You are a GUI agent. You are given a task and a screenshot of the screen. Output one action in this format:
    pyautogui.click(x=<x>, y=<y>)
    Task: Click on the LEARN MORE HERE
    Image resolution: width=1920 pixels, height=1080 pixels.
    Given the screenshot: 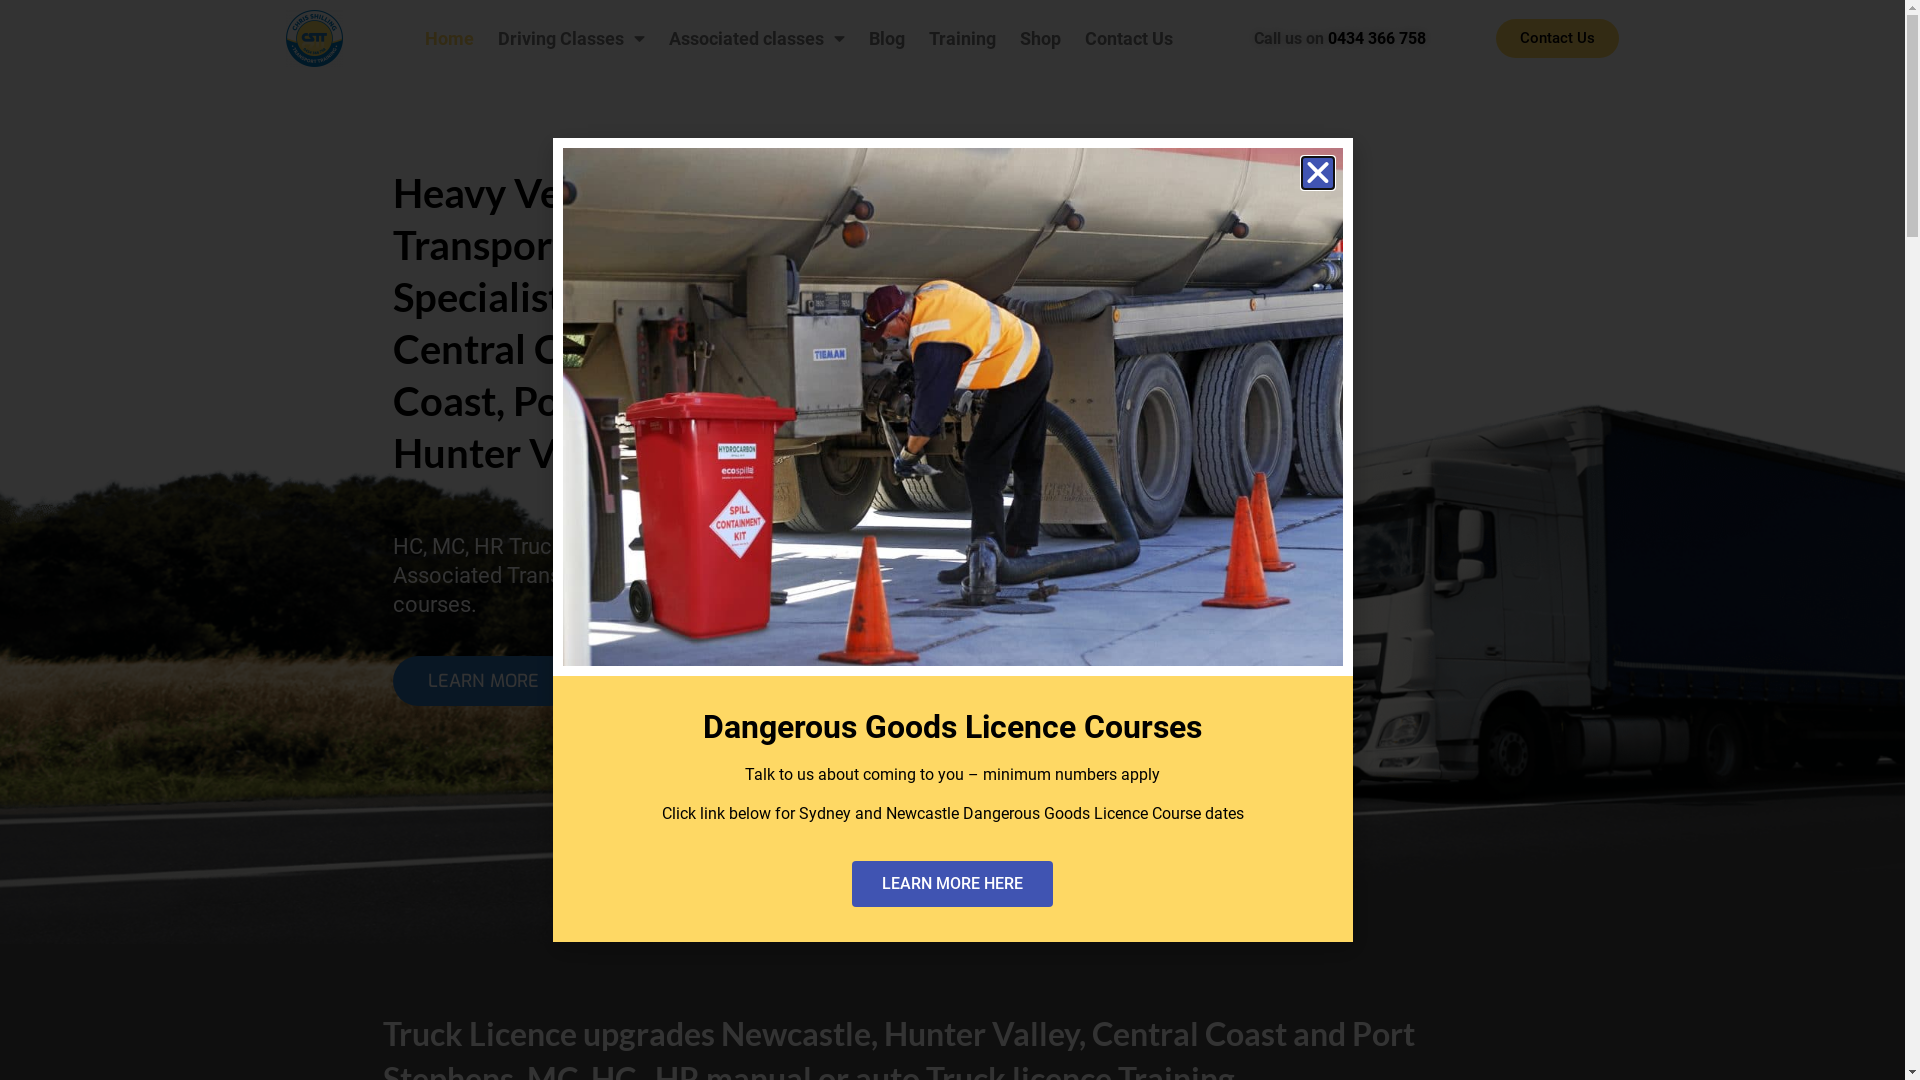 What is the action you would take?
    pyautogui.click(x=952, y=884)
    